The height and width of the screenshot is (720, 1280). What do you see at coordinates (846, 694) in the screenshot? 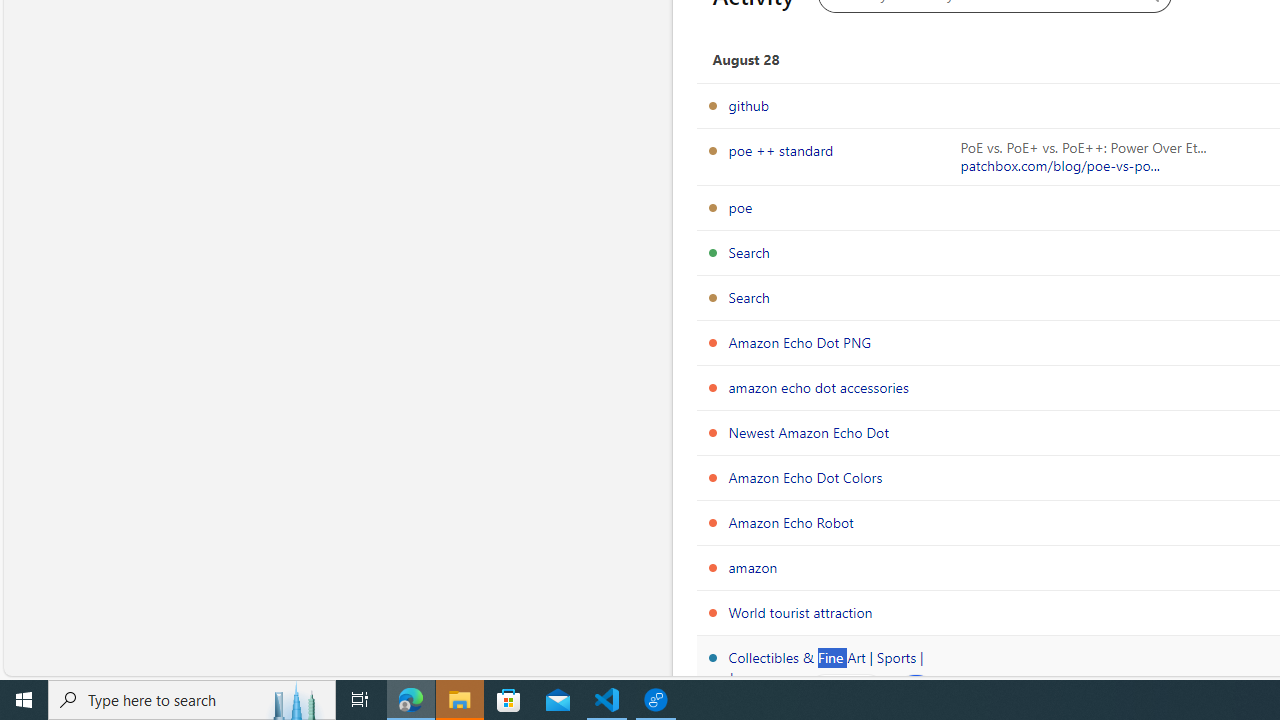
I see `Fine` at bounding box center [846, 694].